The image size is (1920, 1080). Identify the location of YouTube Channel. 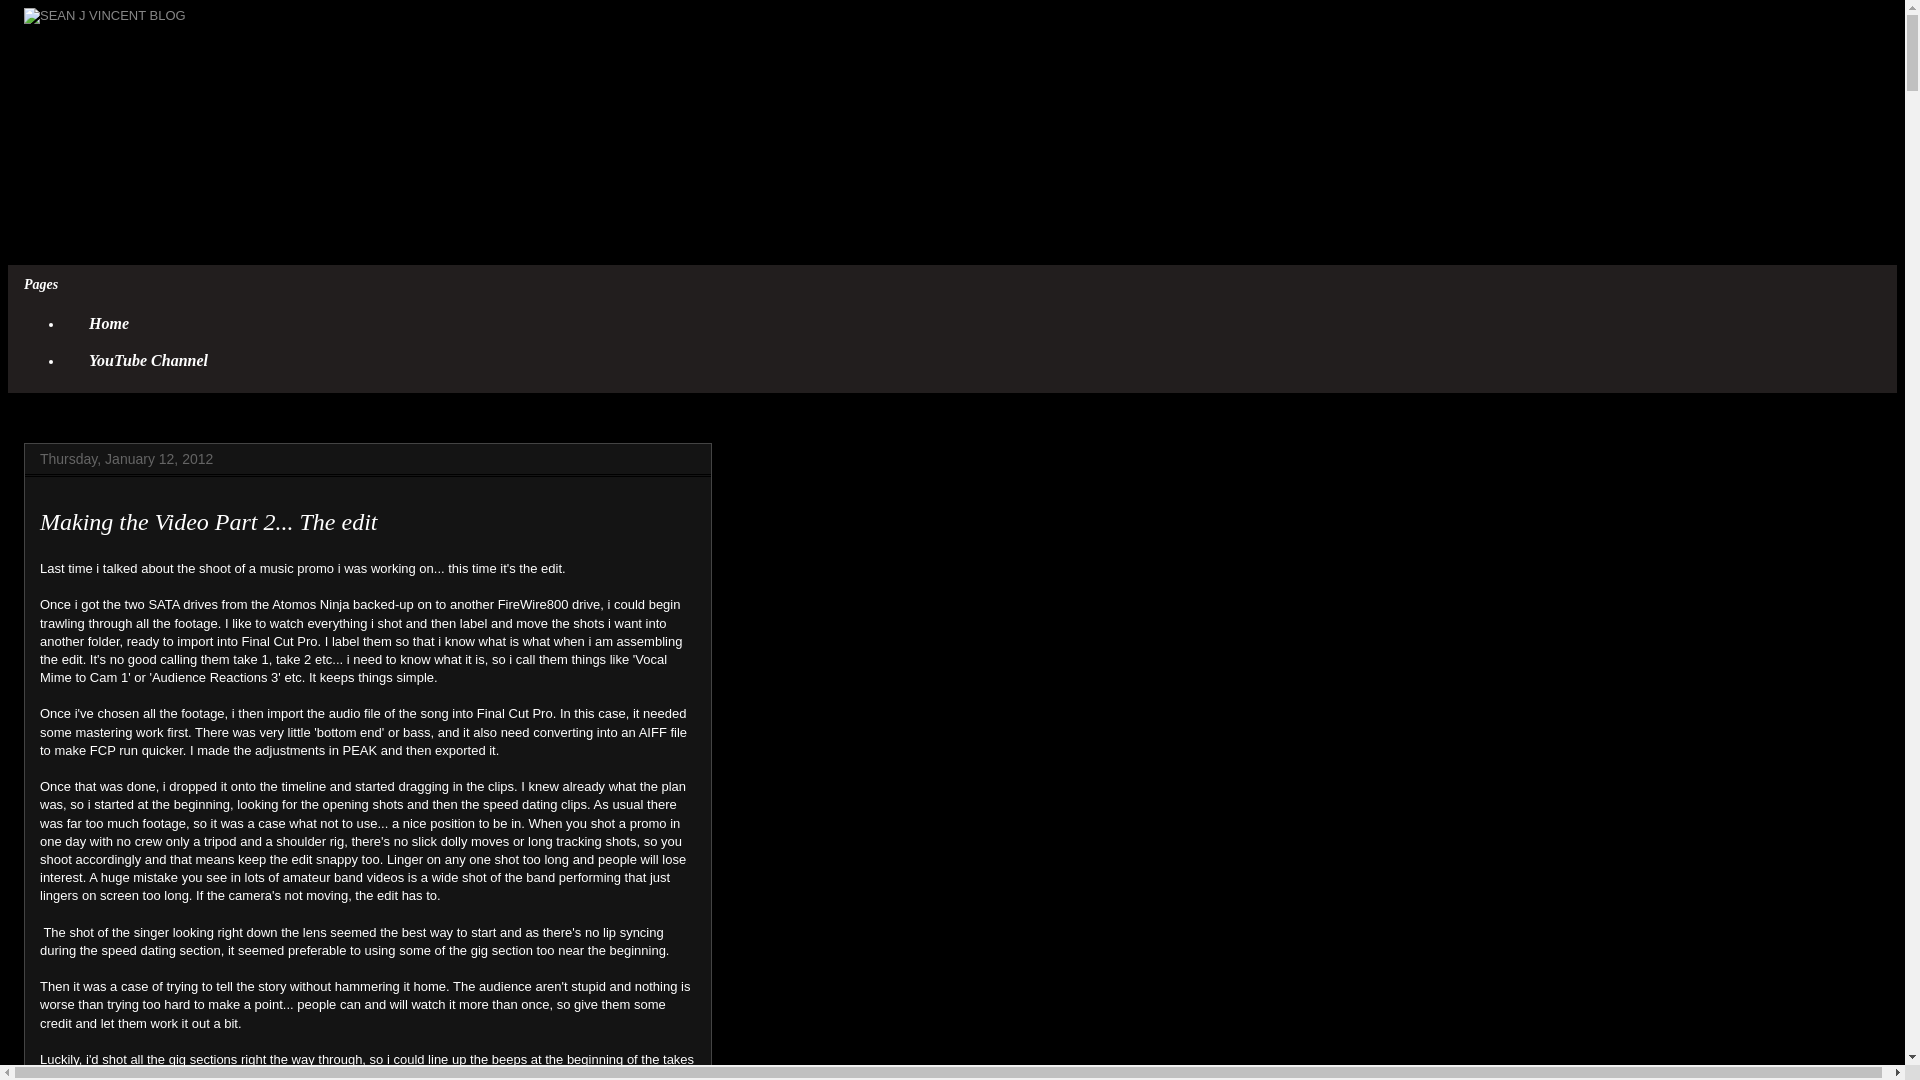
(148, 362).